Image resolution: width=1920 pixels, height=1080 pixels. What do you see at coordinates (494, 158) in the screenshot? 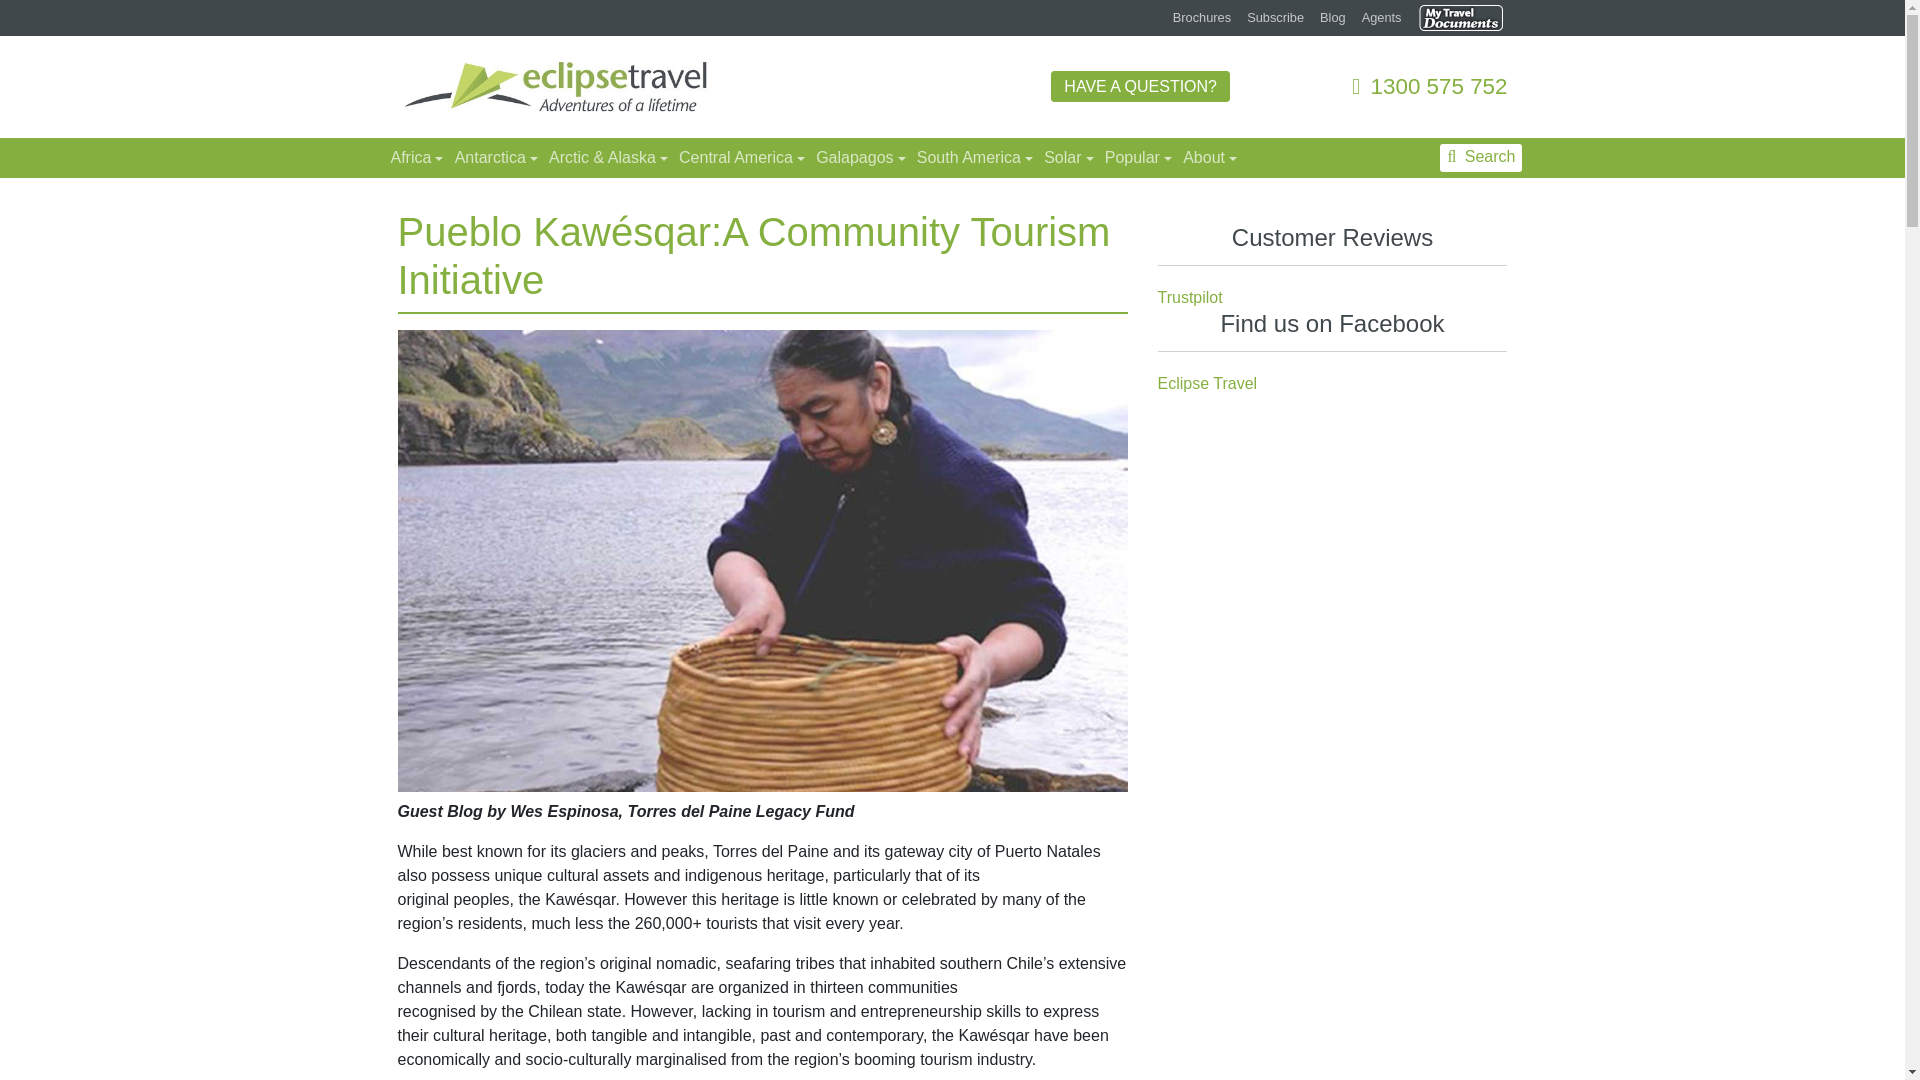
I see `Antarctica` at bounding box center [494, 158].